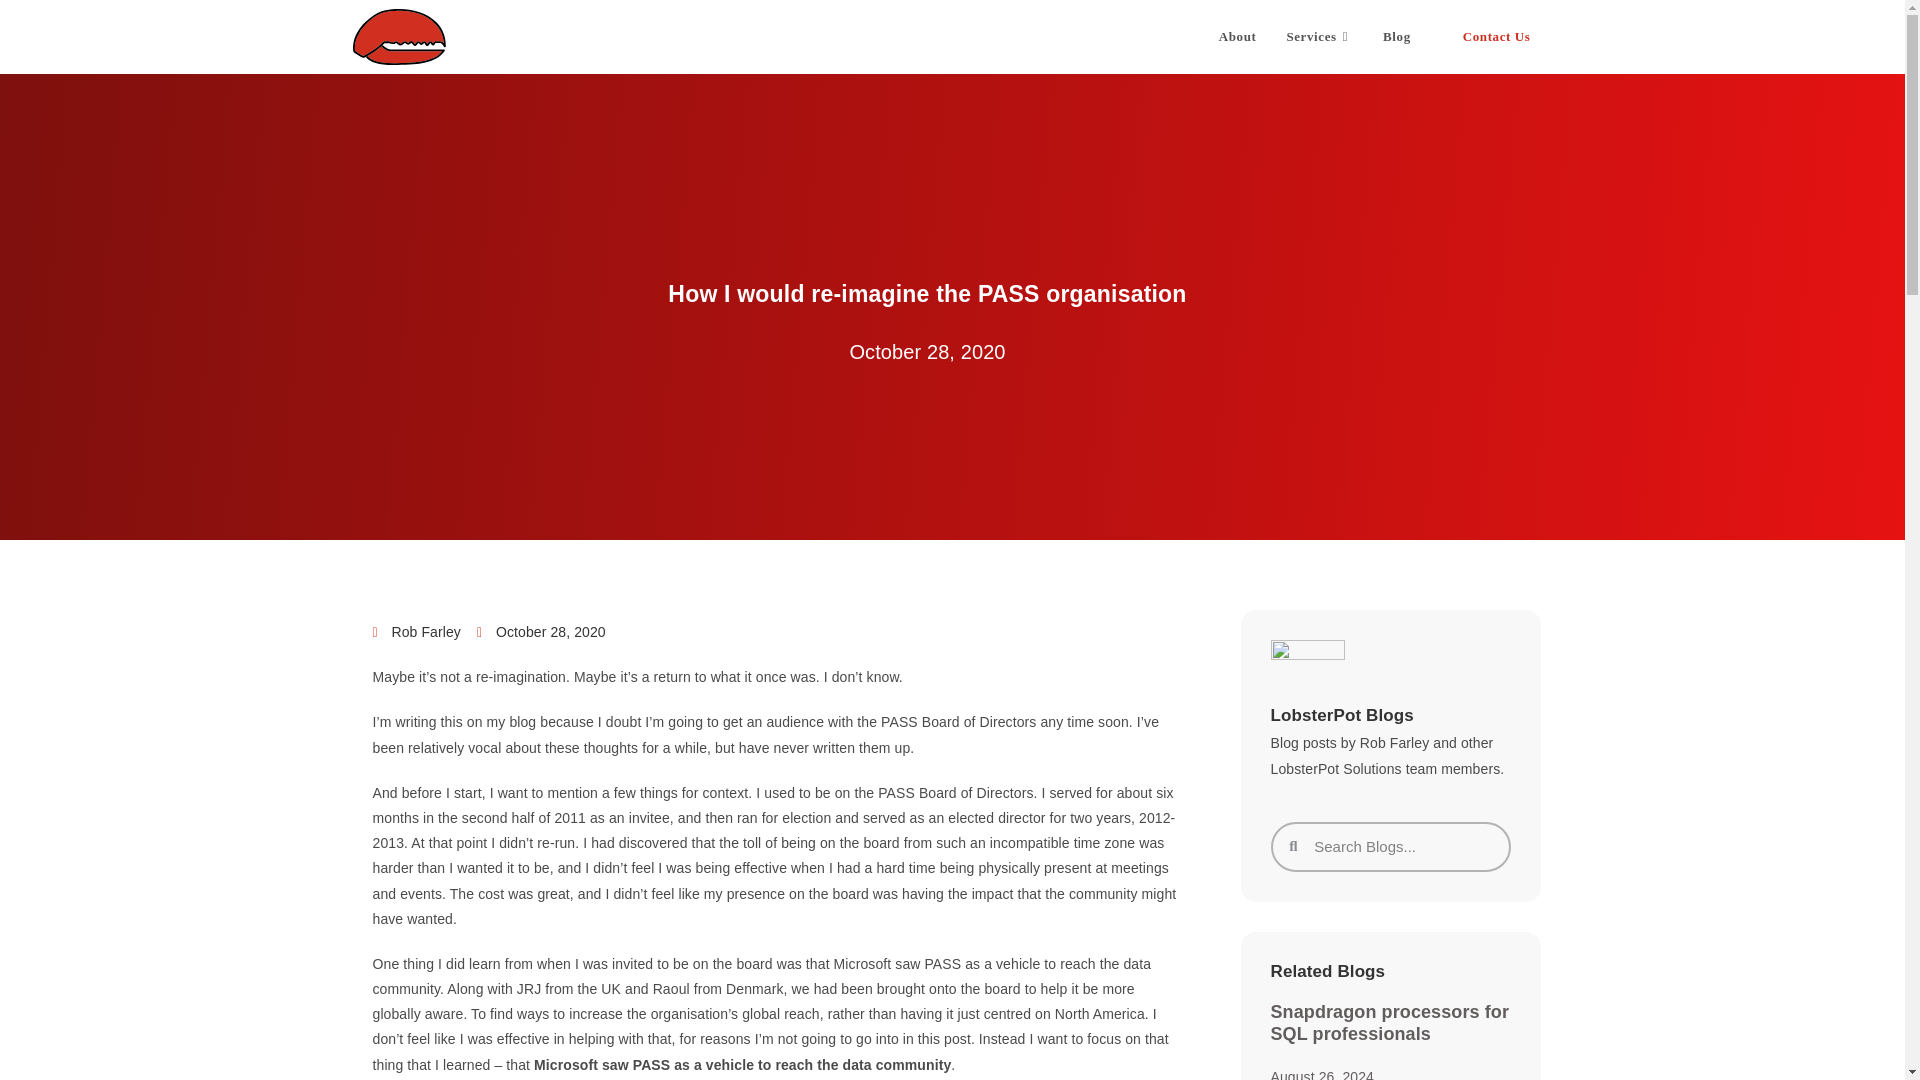 This screenshot has height=1080, width=1920. What do you see at coordinates (541, 632) in the screenshot?
I see `October 28, 2020` at bounding box center [541, 632].